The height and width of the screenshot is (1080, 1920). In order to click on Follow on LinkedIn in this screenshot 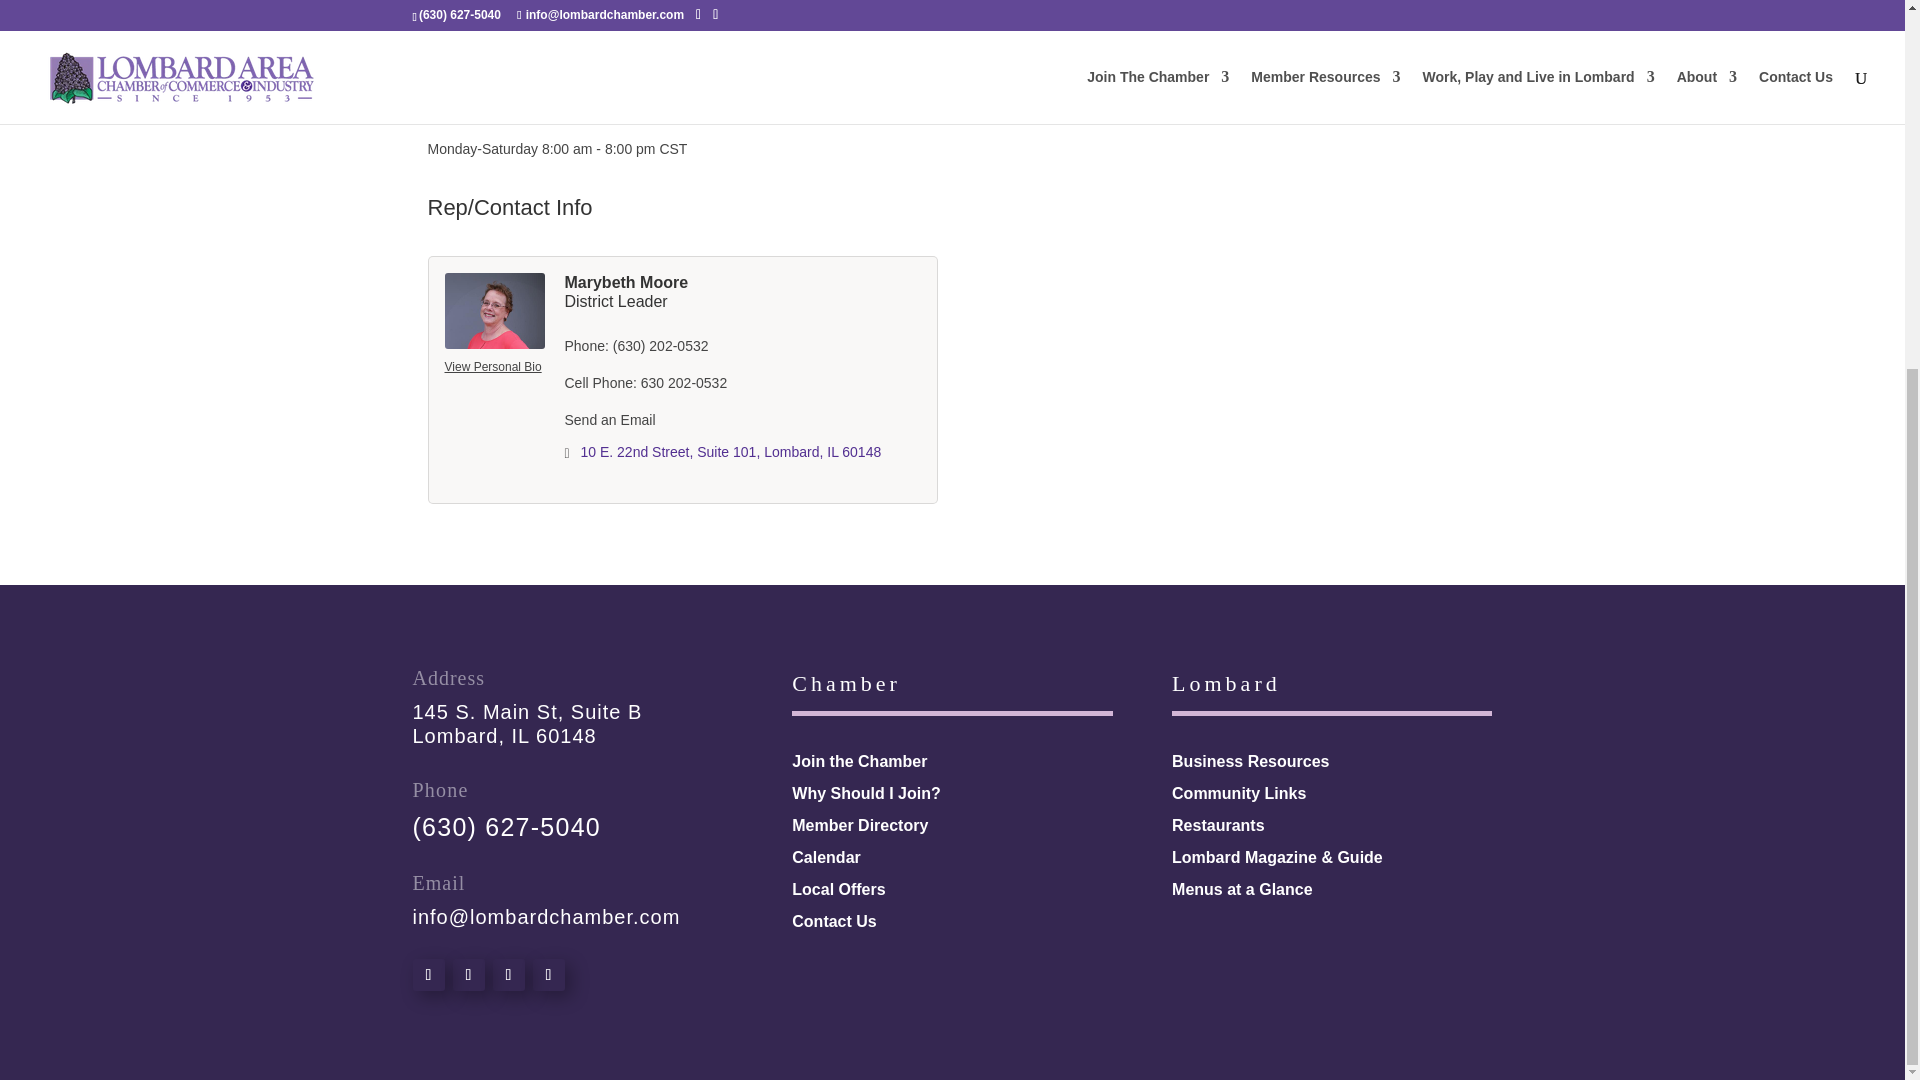, I will do `click(548, 975)`.